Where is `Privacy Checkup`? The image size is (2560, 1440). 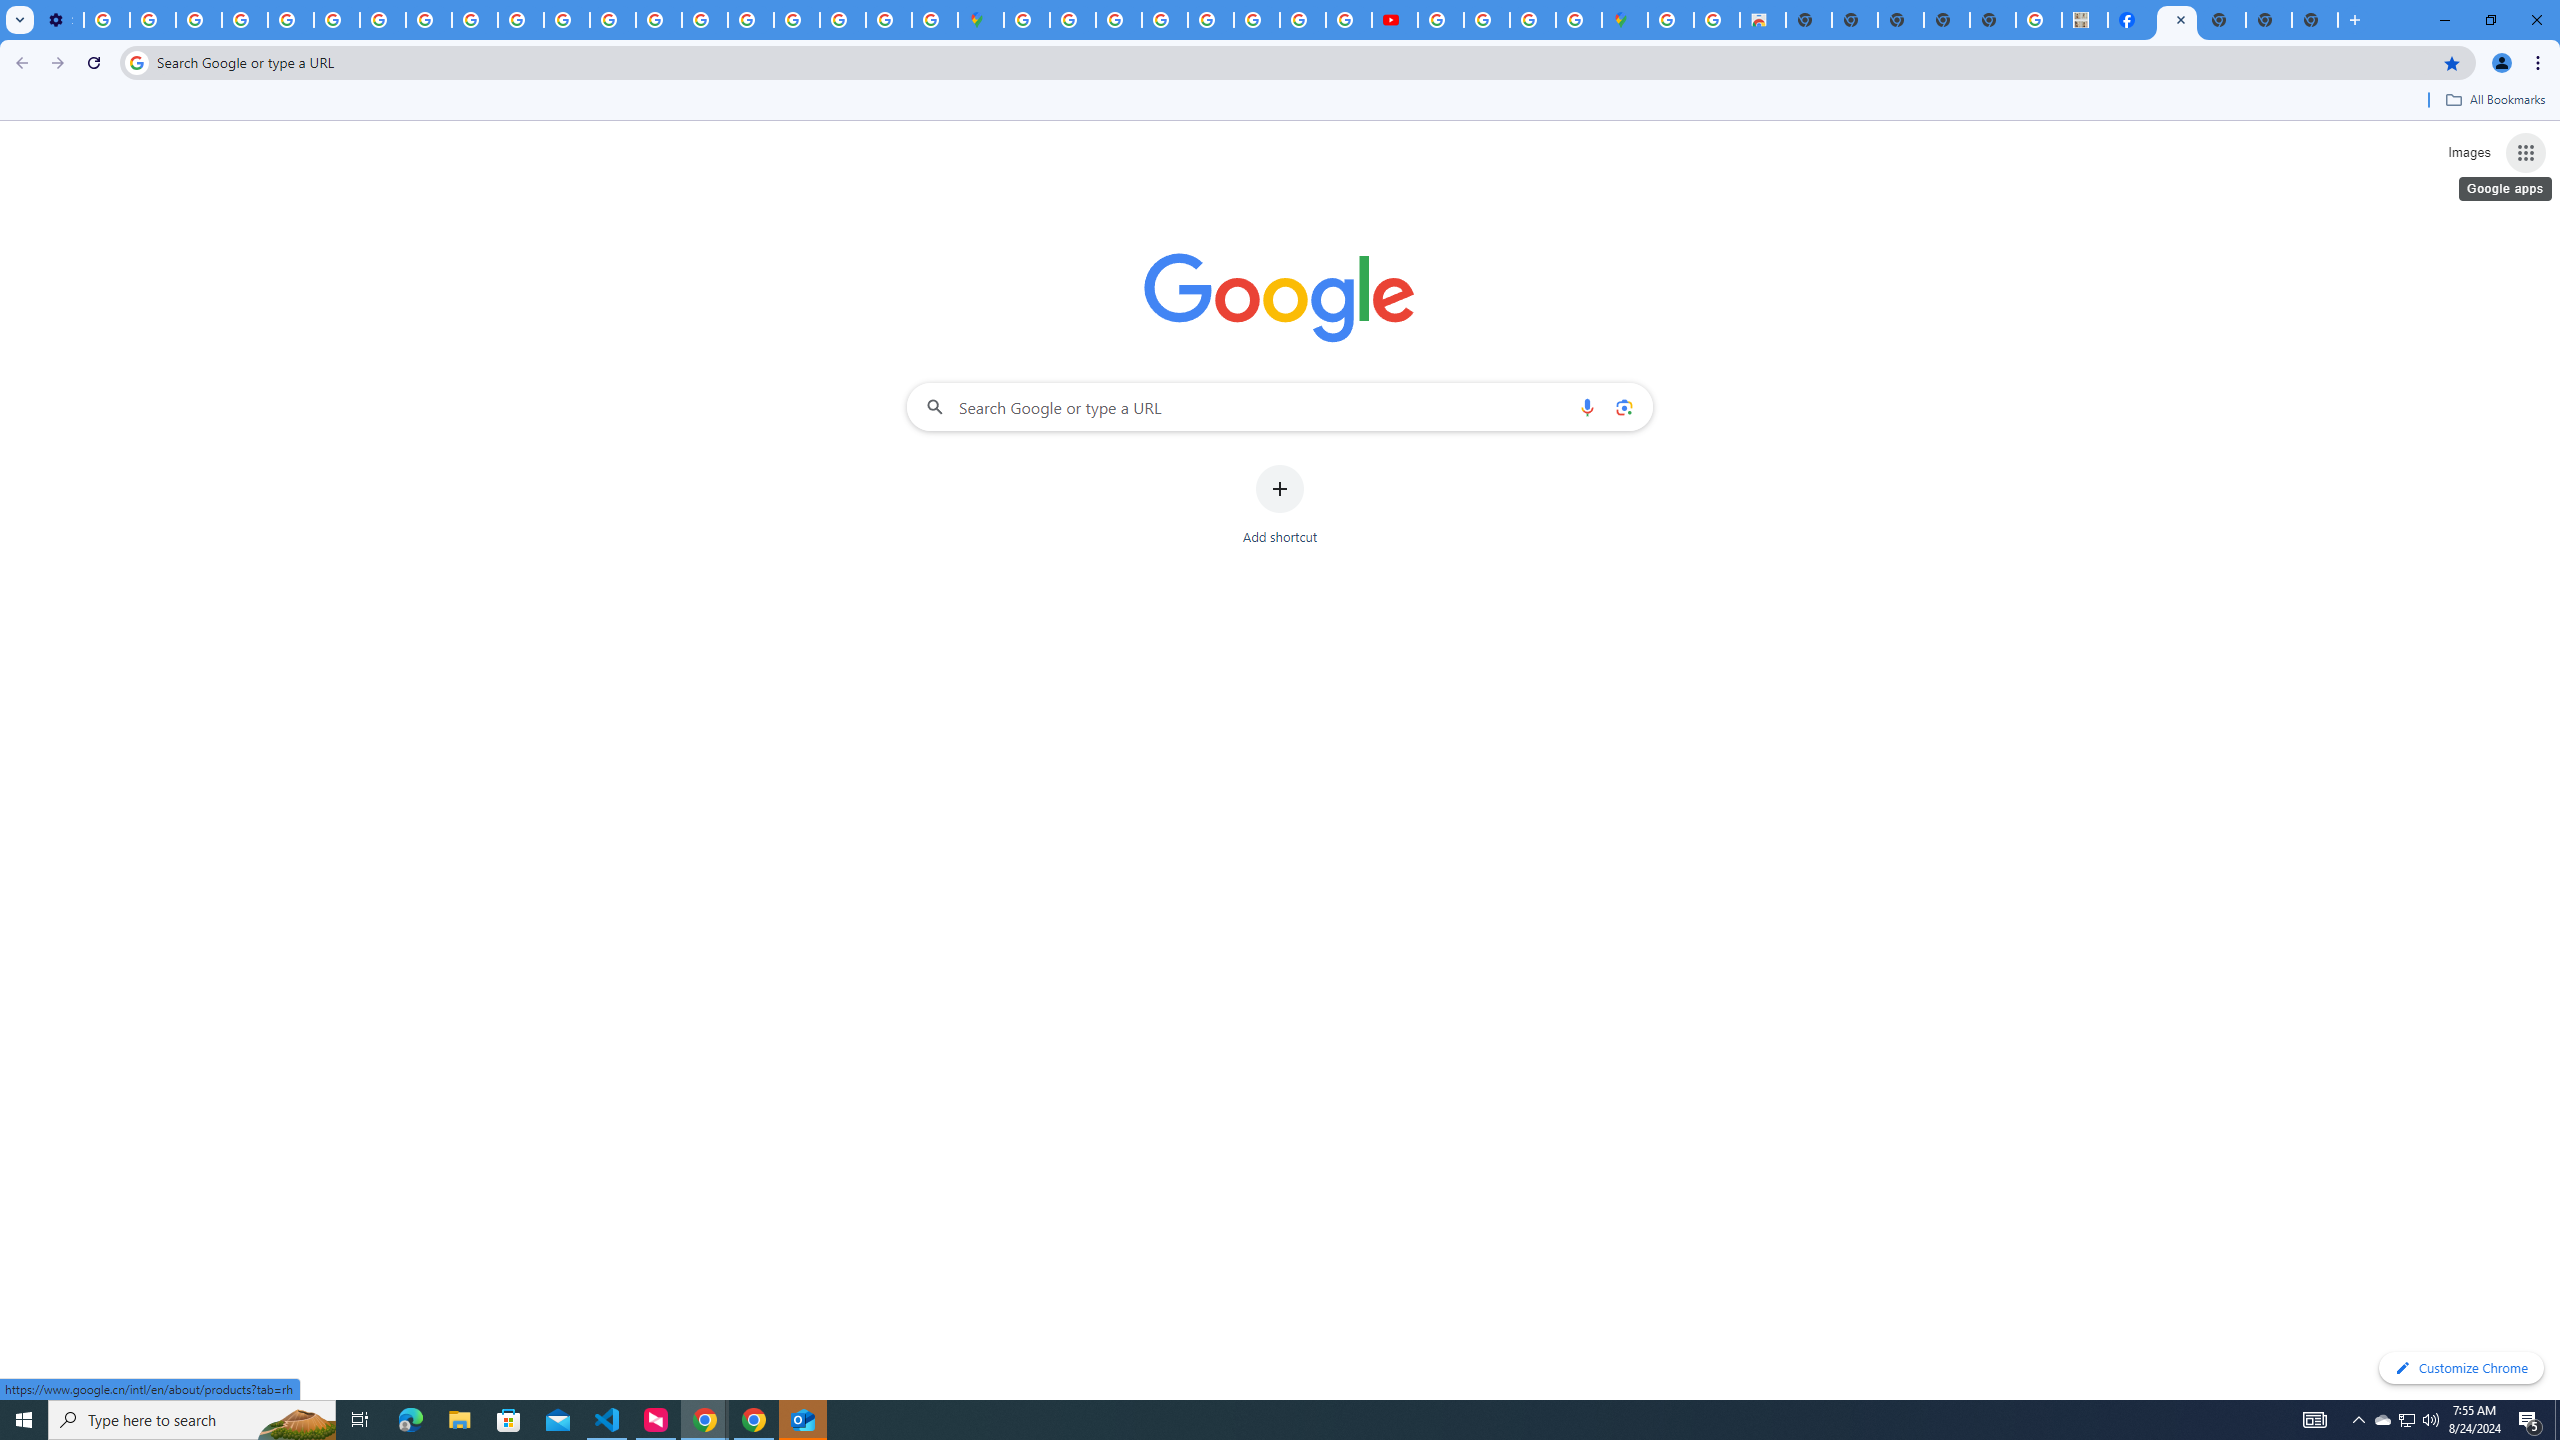
Privacy Checkup is located at coordinates (474, 20).